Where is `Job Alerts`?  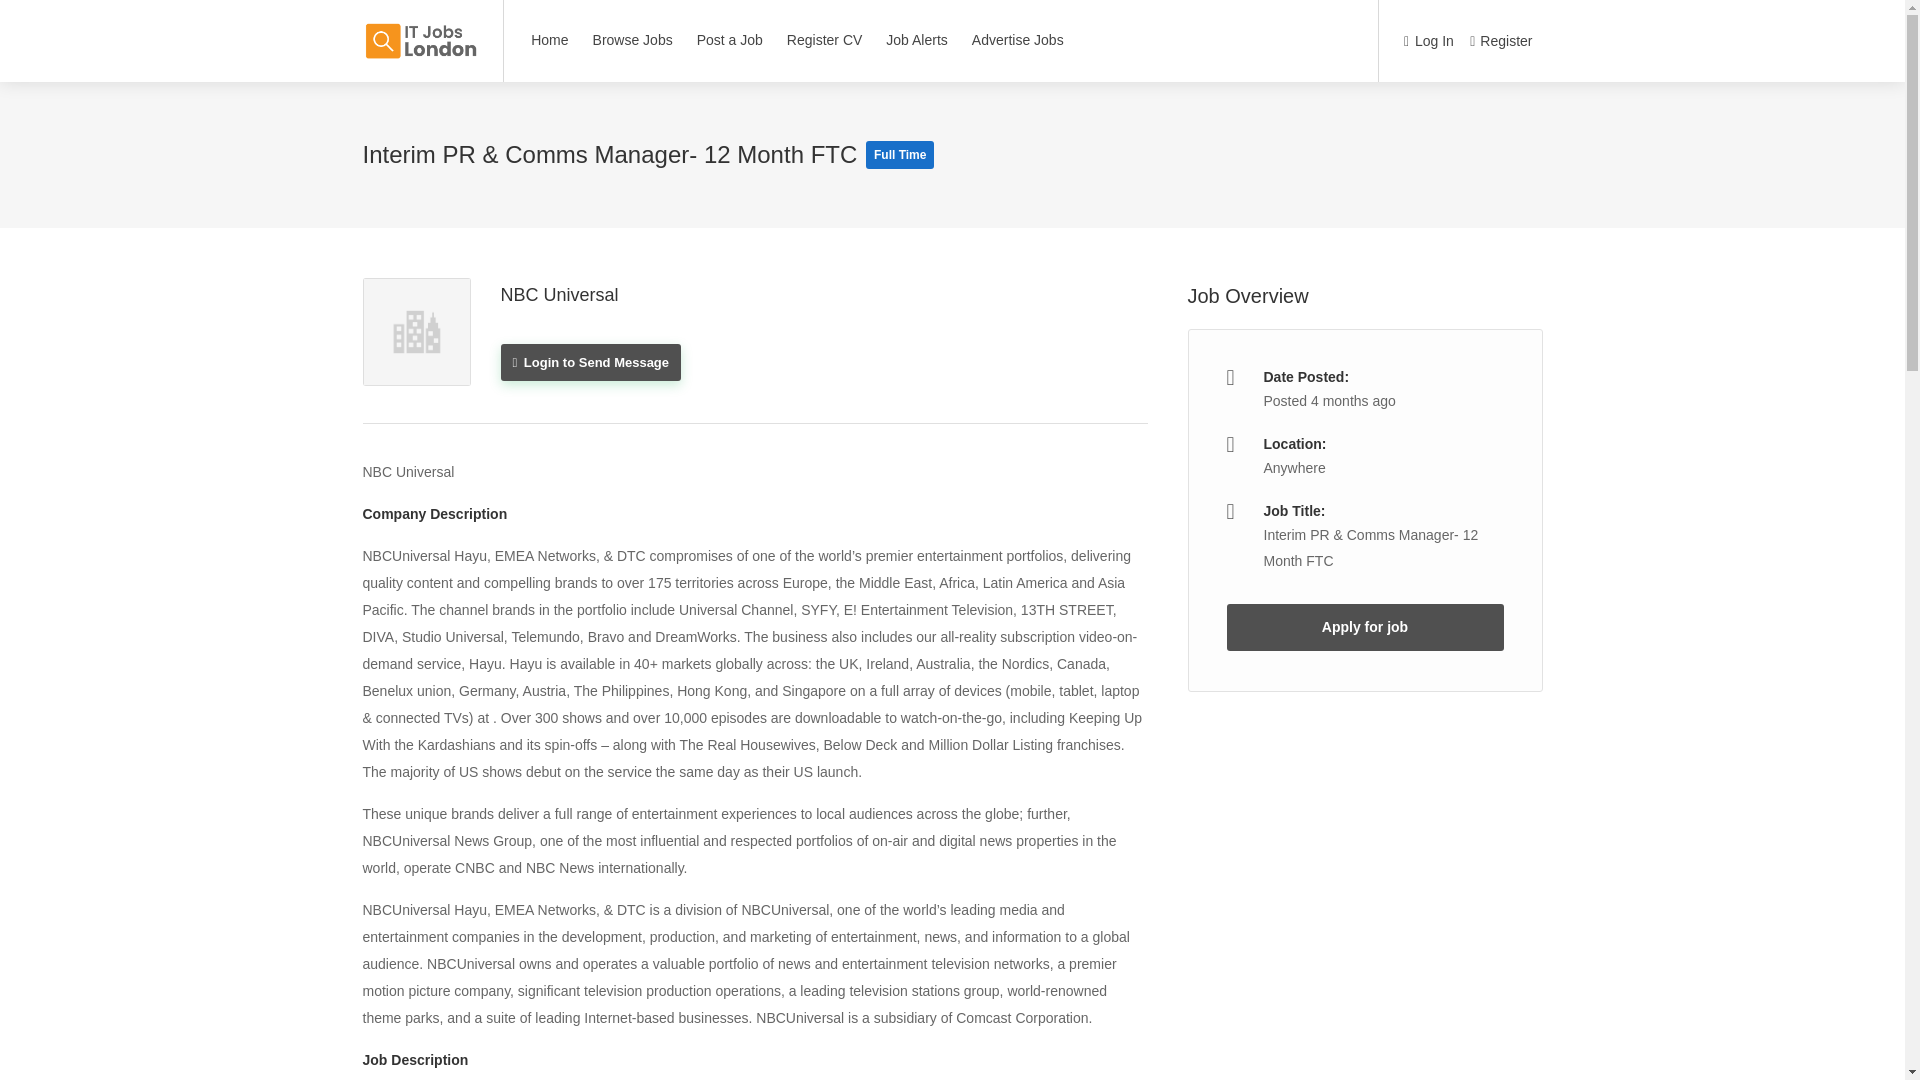
Job Alerts is located at coordinates (916, 40).